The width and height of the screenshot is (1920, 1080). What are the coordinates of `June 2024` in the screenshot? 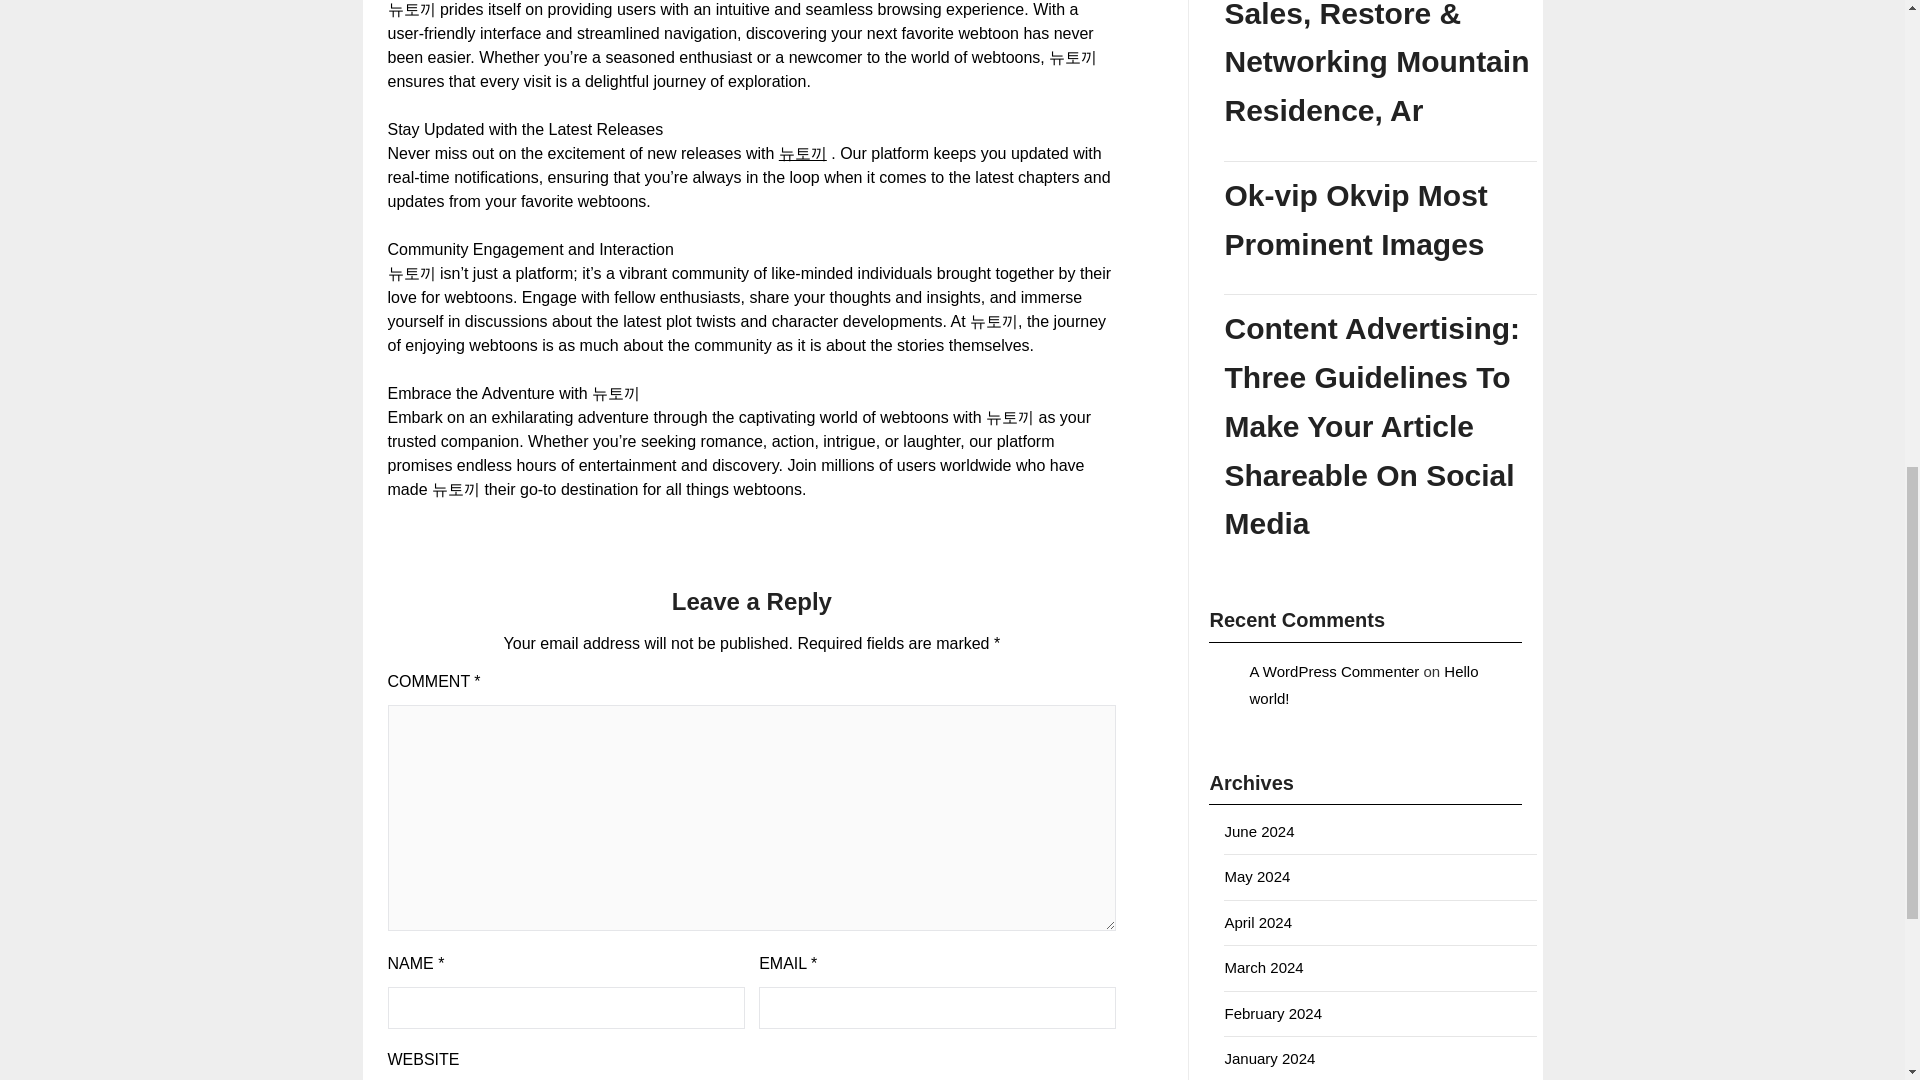 It's located at (1259, 831).